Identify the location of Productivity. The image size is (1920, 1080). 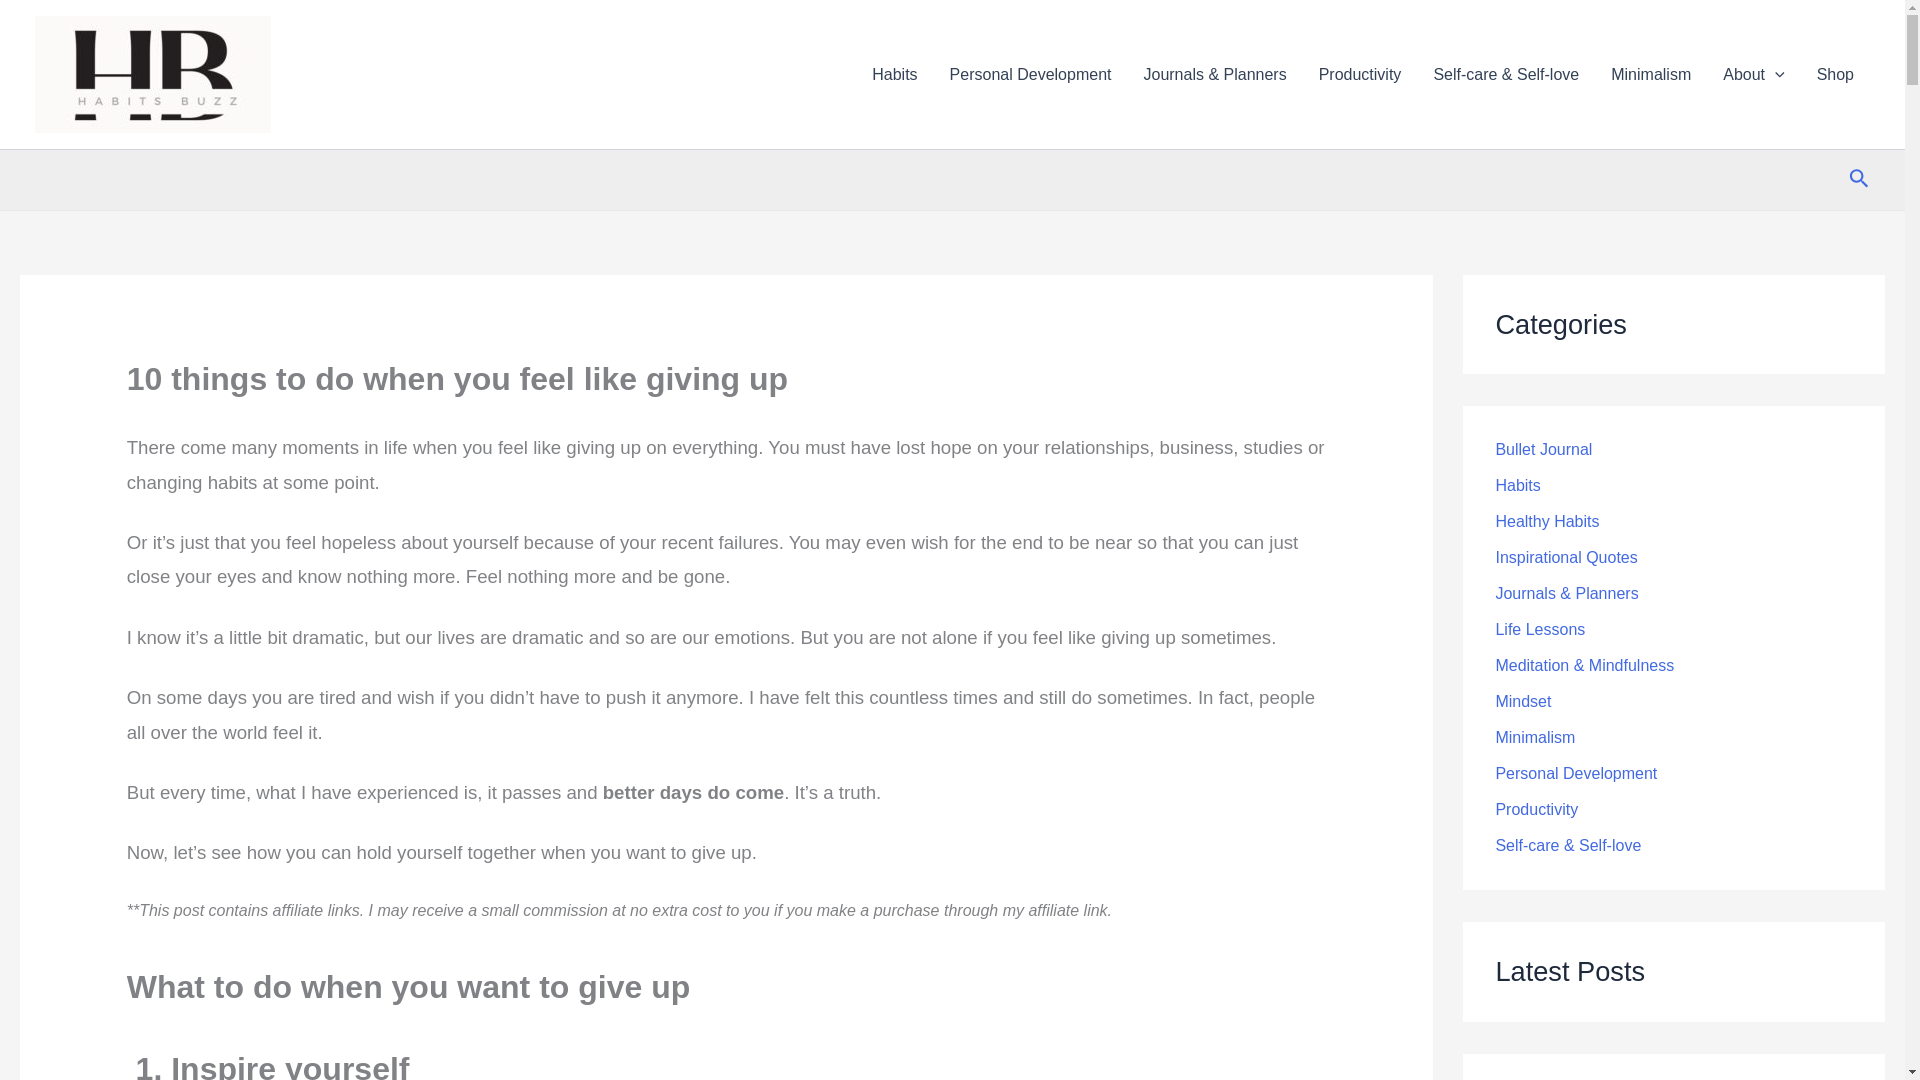
(1360, 74).